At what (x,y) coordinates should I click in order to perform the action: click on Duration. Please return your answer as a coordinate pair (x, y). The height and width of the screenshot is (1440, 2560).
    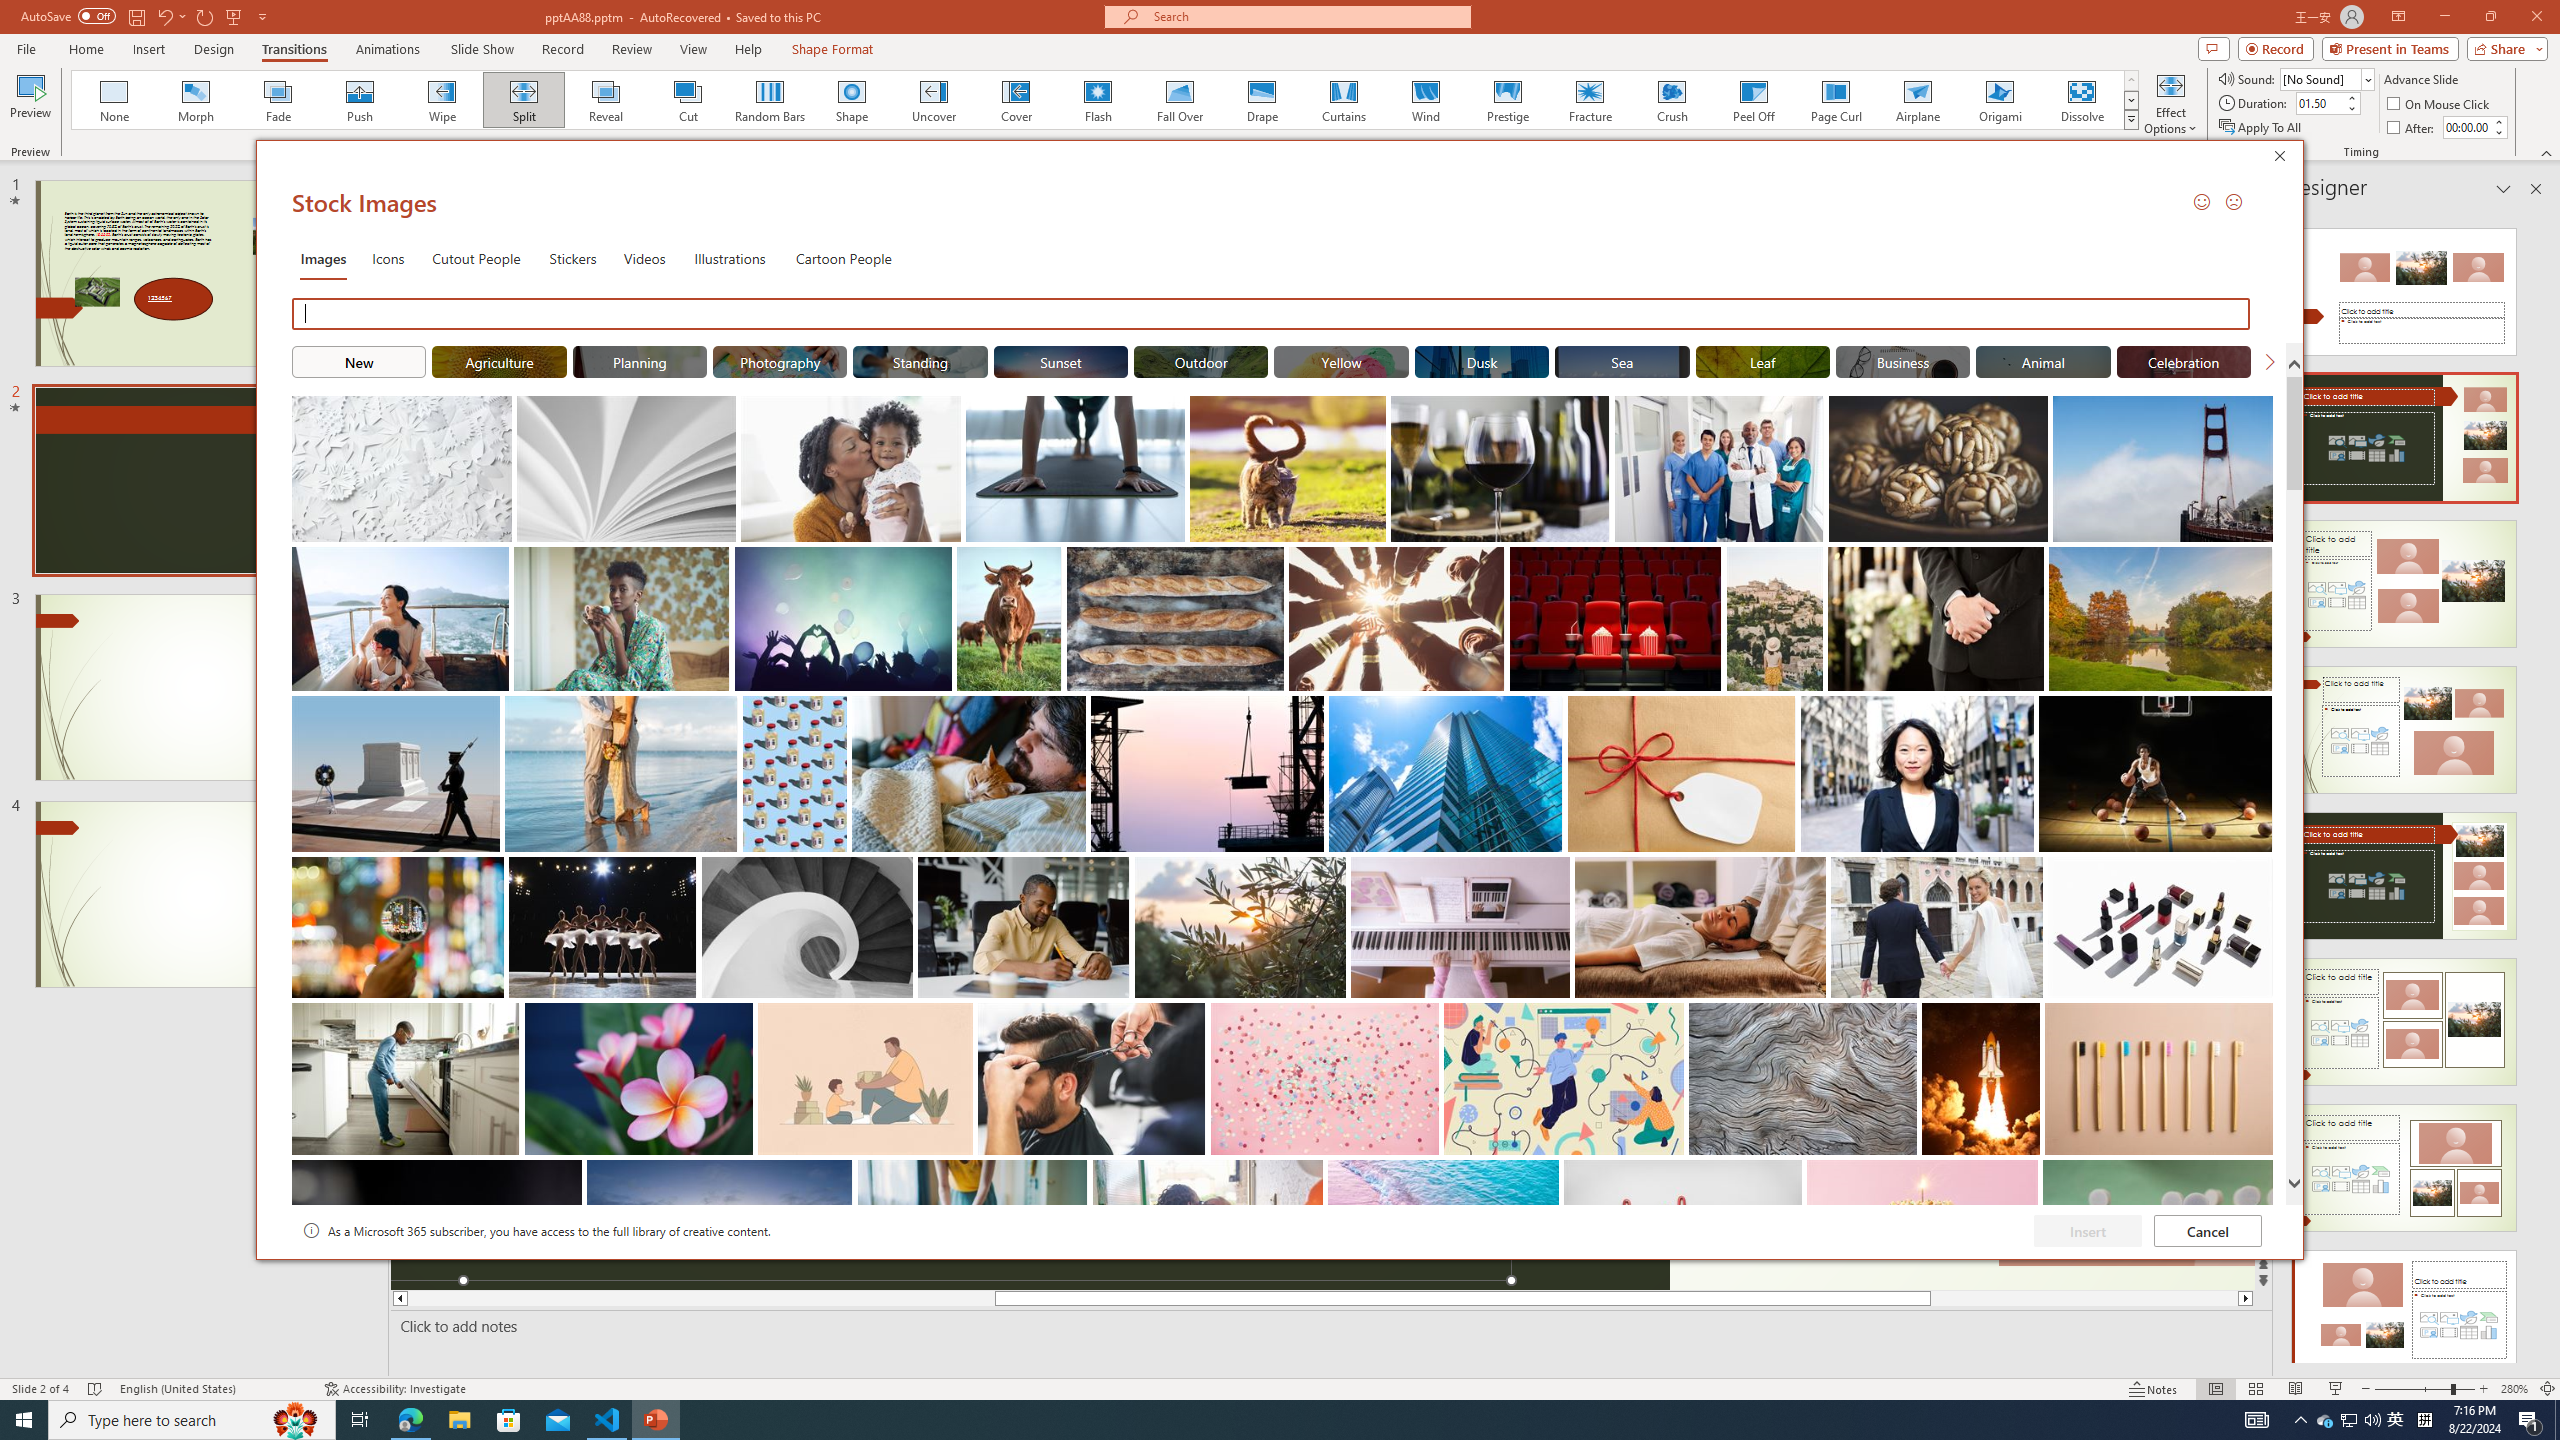
    Looking at the image, I should click on (2319, 102).